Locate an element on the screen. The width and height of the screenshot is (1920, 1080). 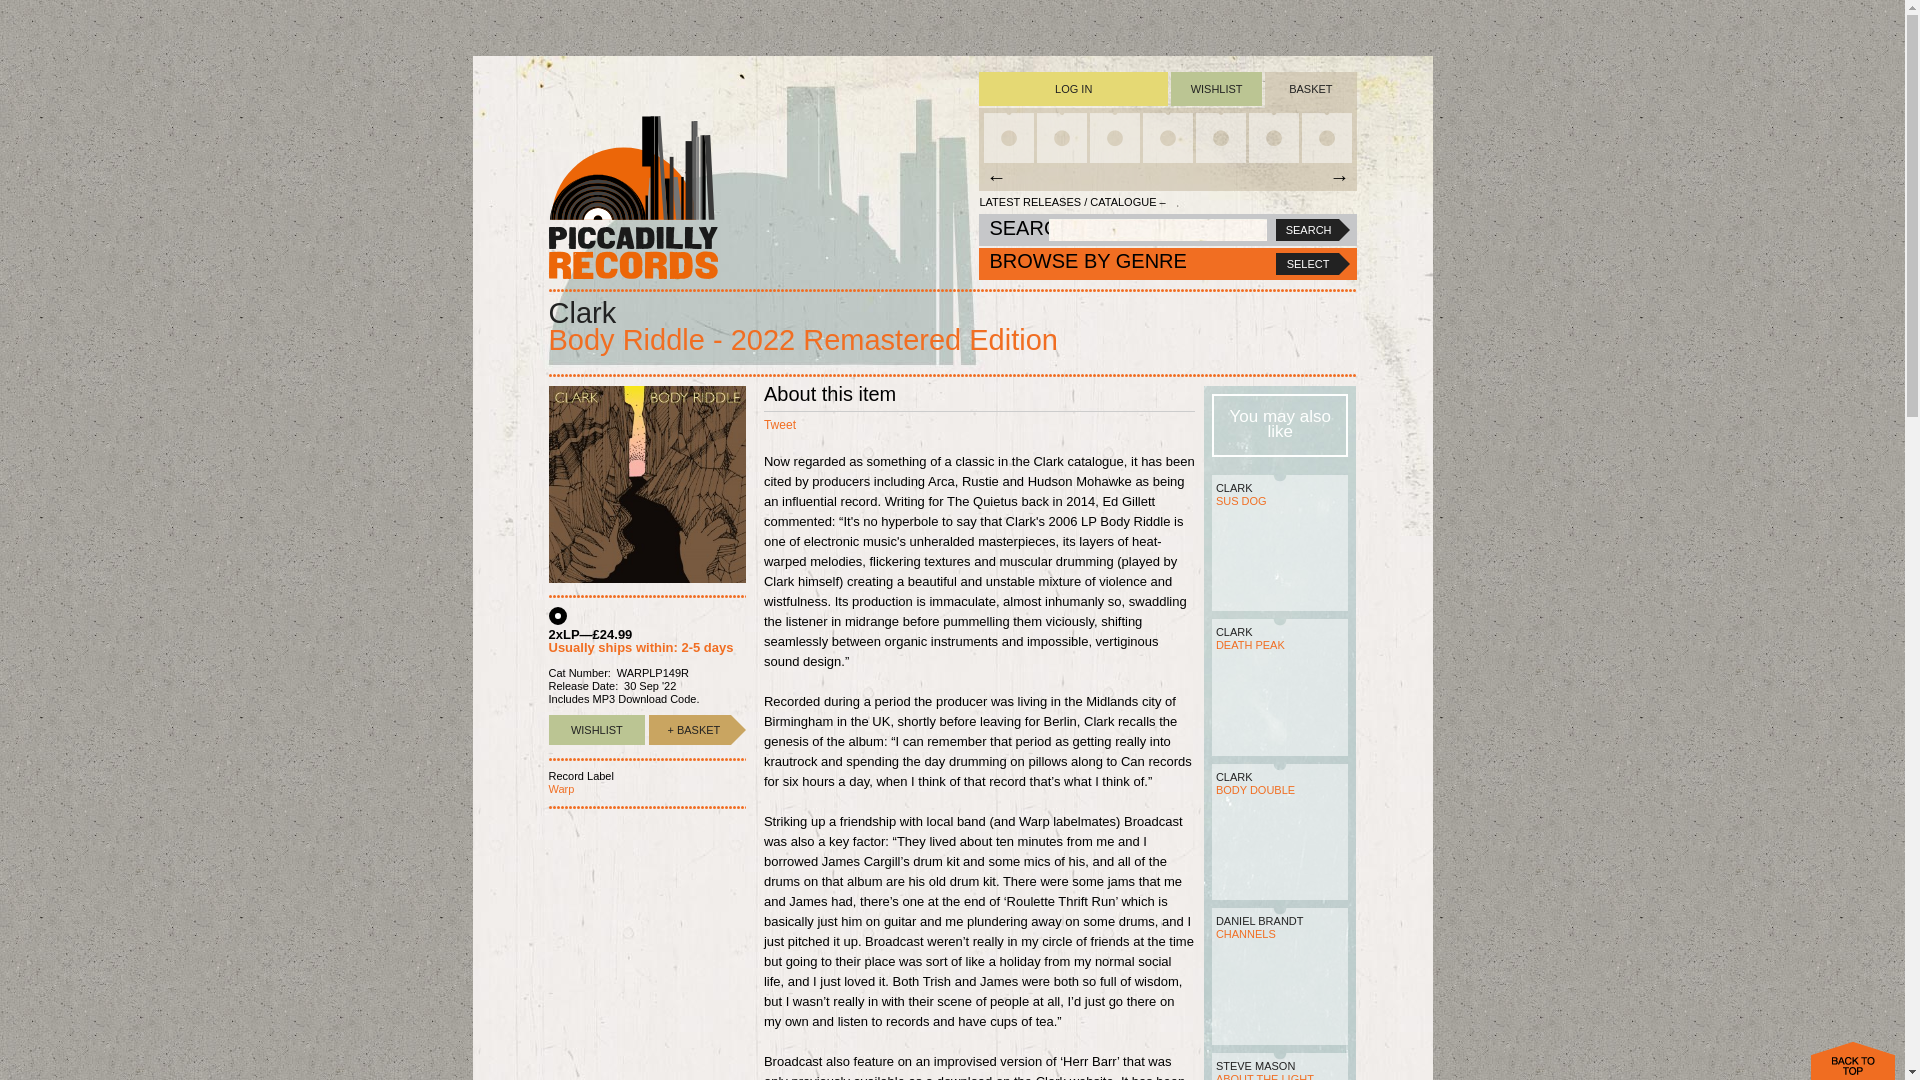
Warp is located at coordinates (560, 788).